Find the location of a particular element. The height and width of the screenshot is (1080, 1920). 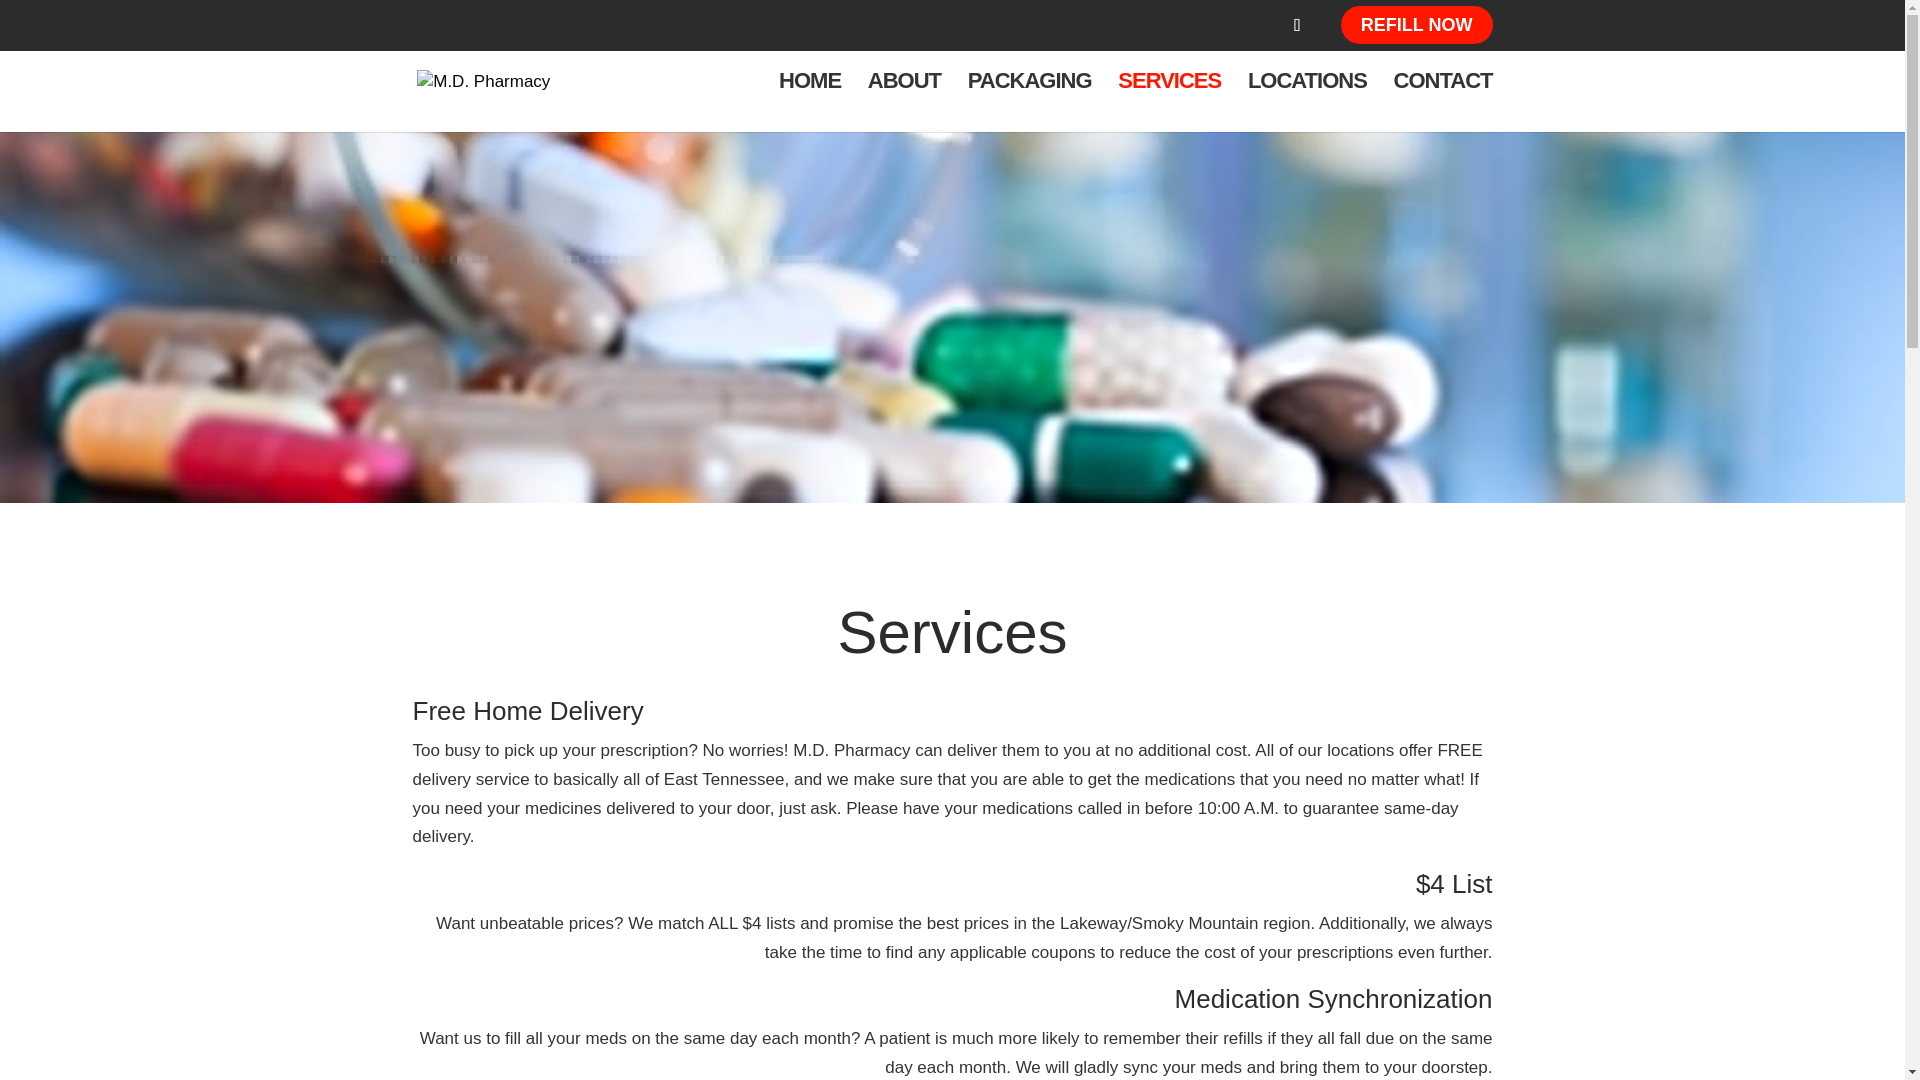

CONTACT is located at coordinates (1443, 102).